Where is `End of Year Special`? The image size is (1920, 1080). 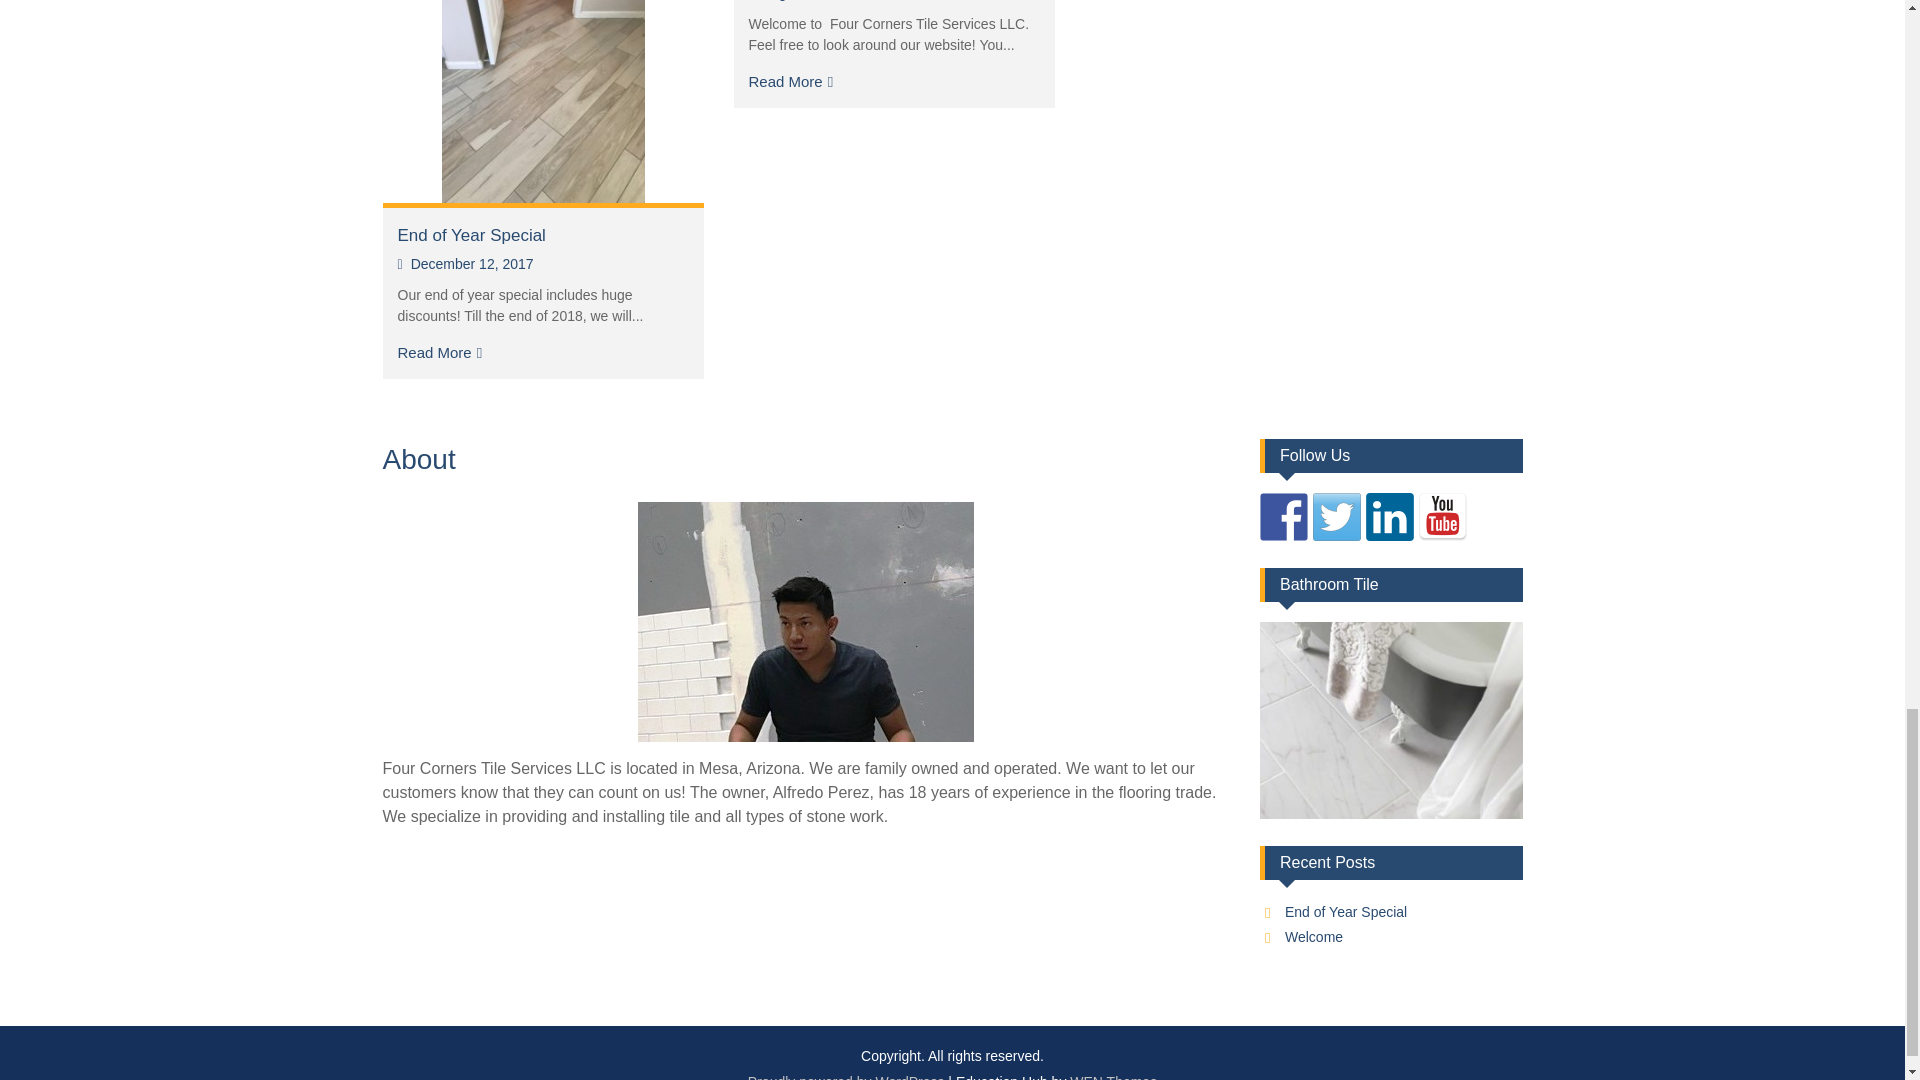
End of Year Special is located at coordinates (471, 235).